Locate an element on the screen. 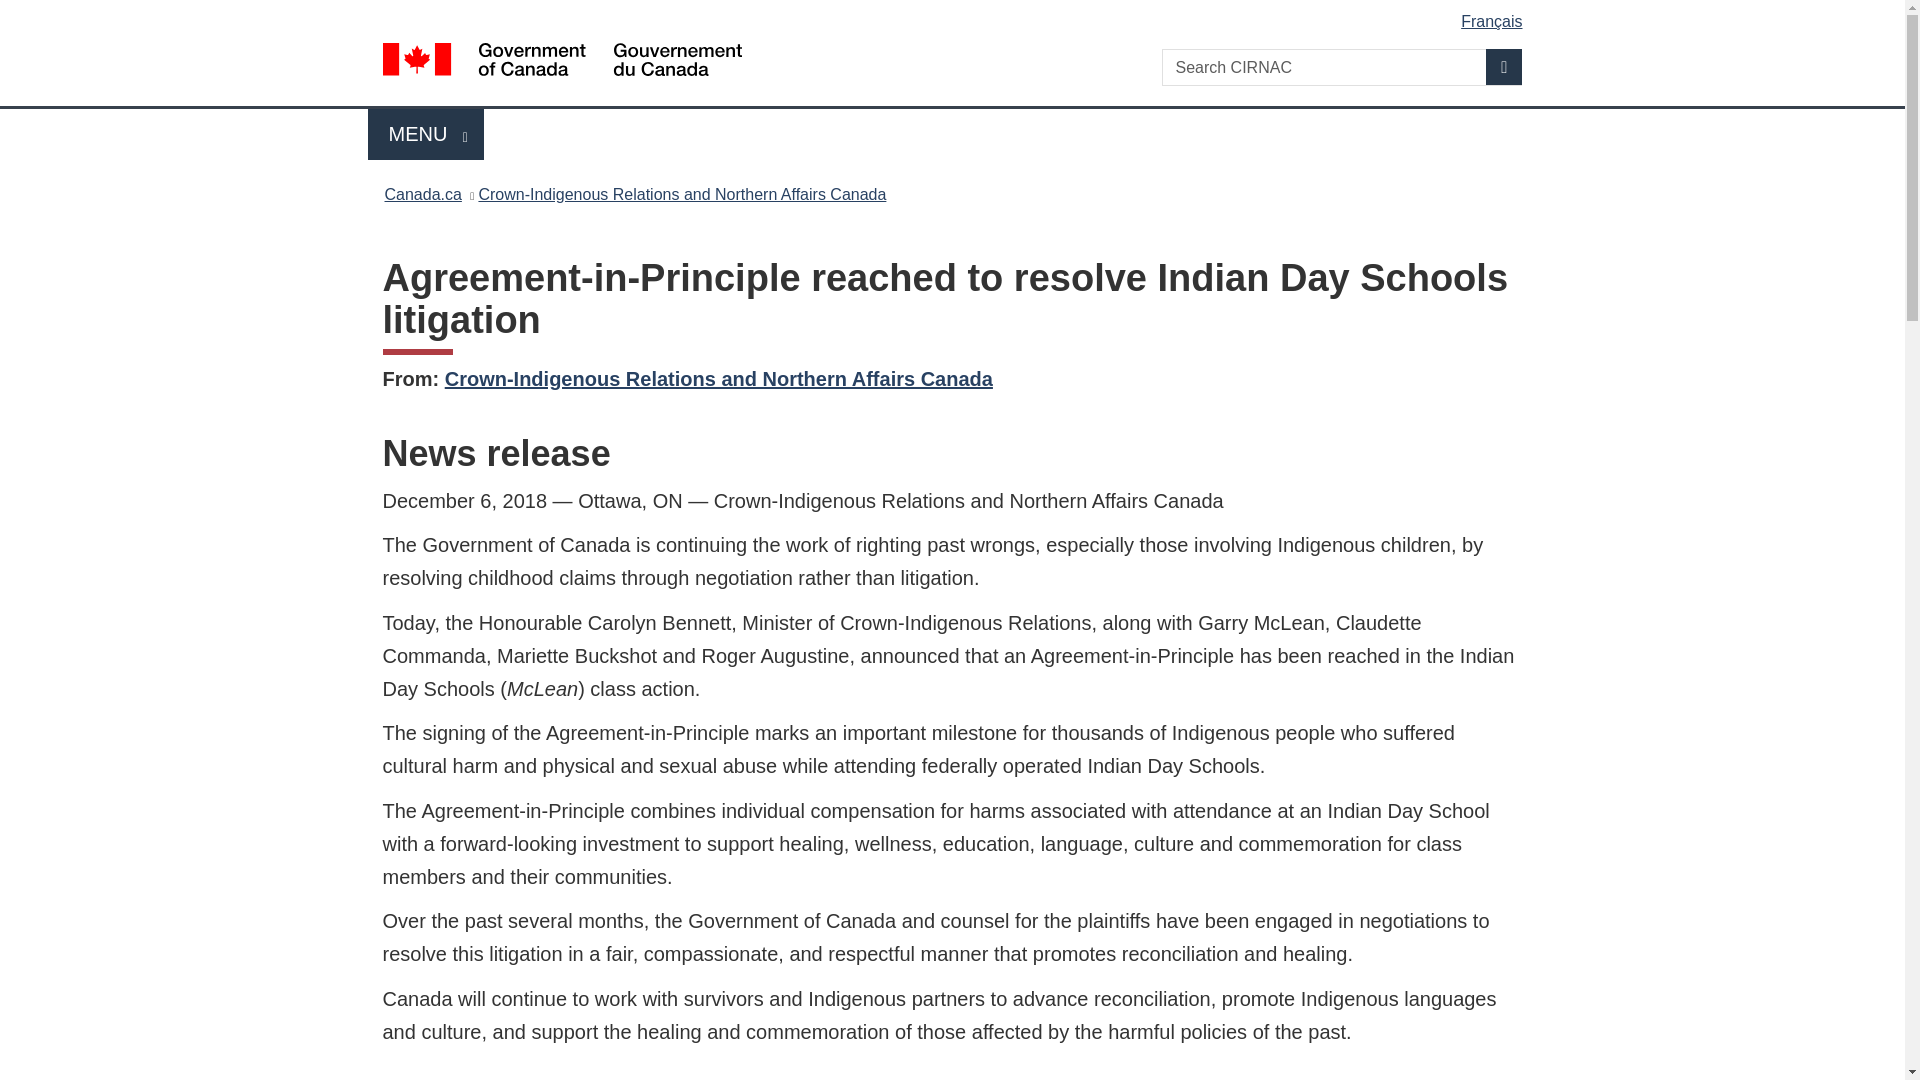 The image size is (1920, 1080). Canada.ca is located at coordinates (956, 14).